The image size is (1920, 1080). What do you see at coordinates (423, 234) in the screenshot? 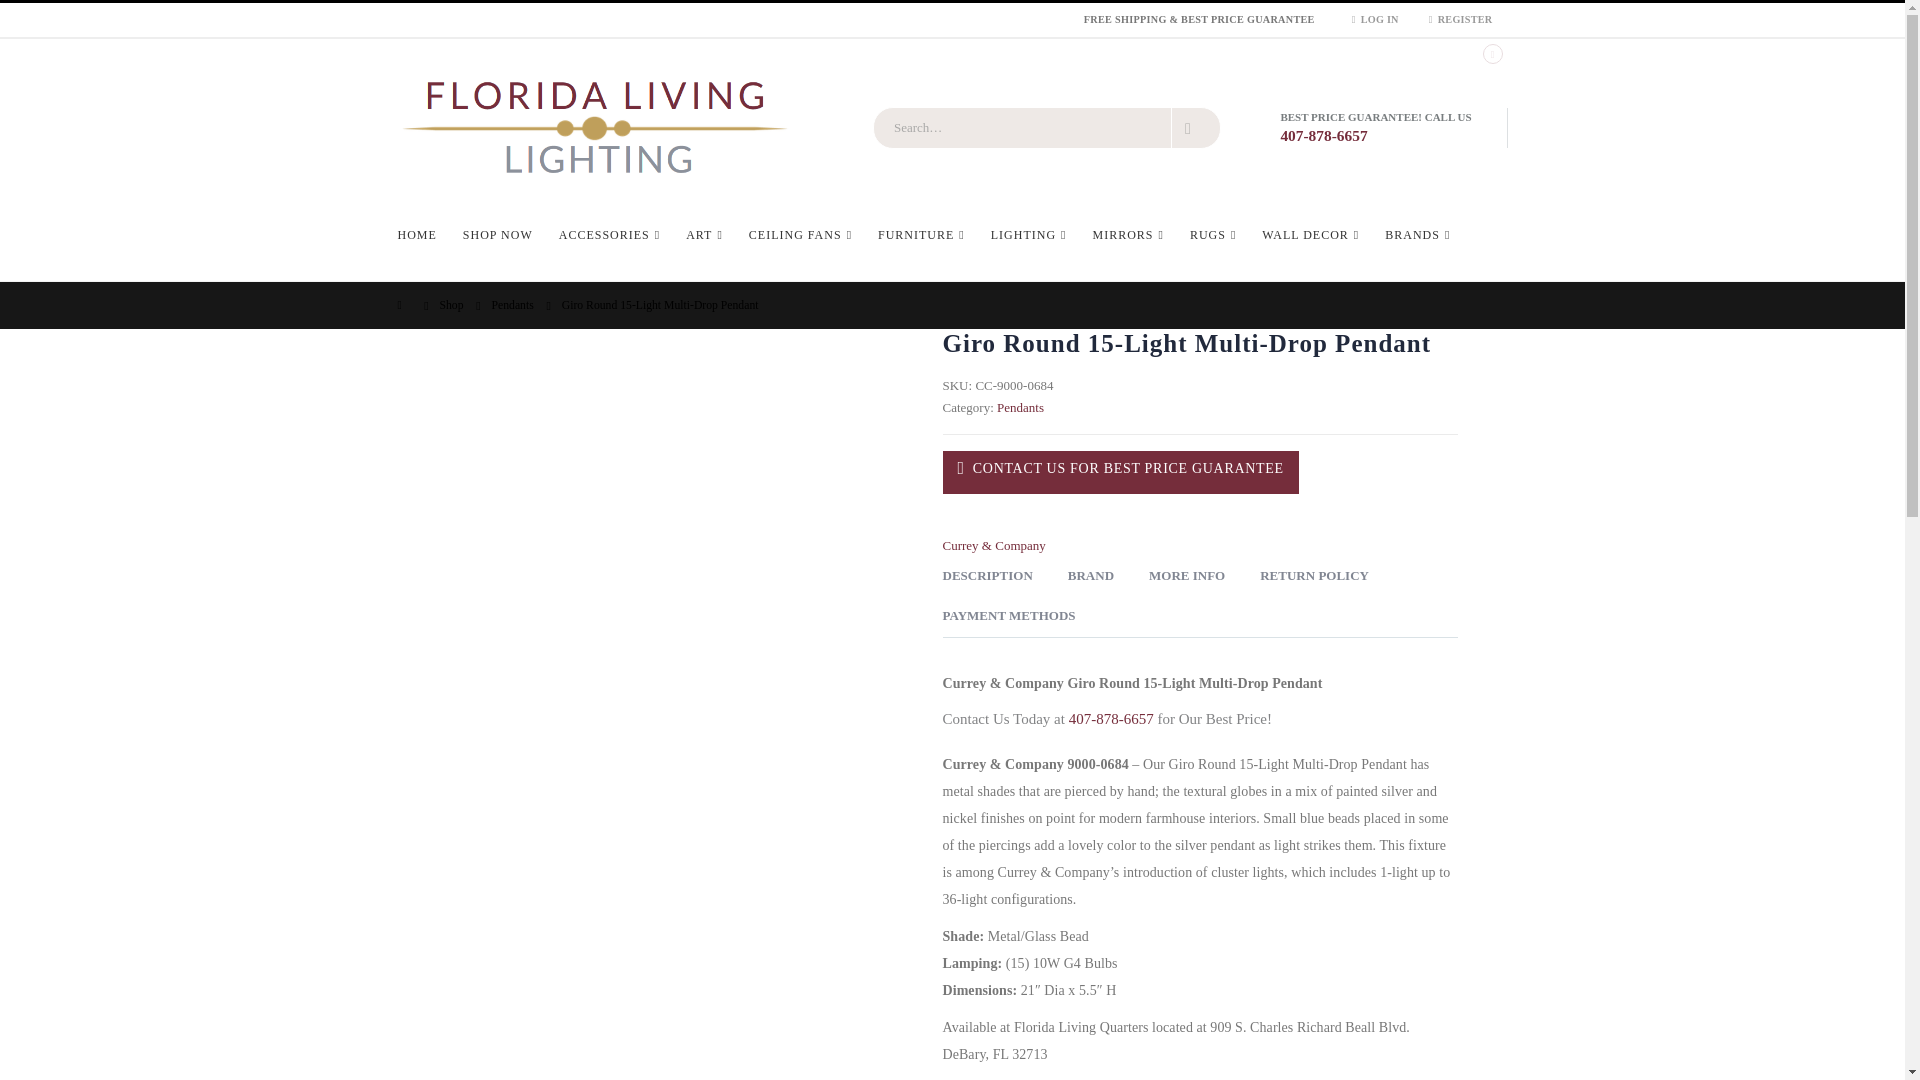
I see `HOME` at bounding box center [423, 234].